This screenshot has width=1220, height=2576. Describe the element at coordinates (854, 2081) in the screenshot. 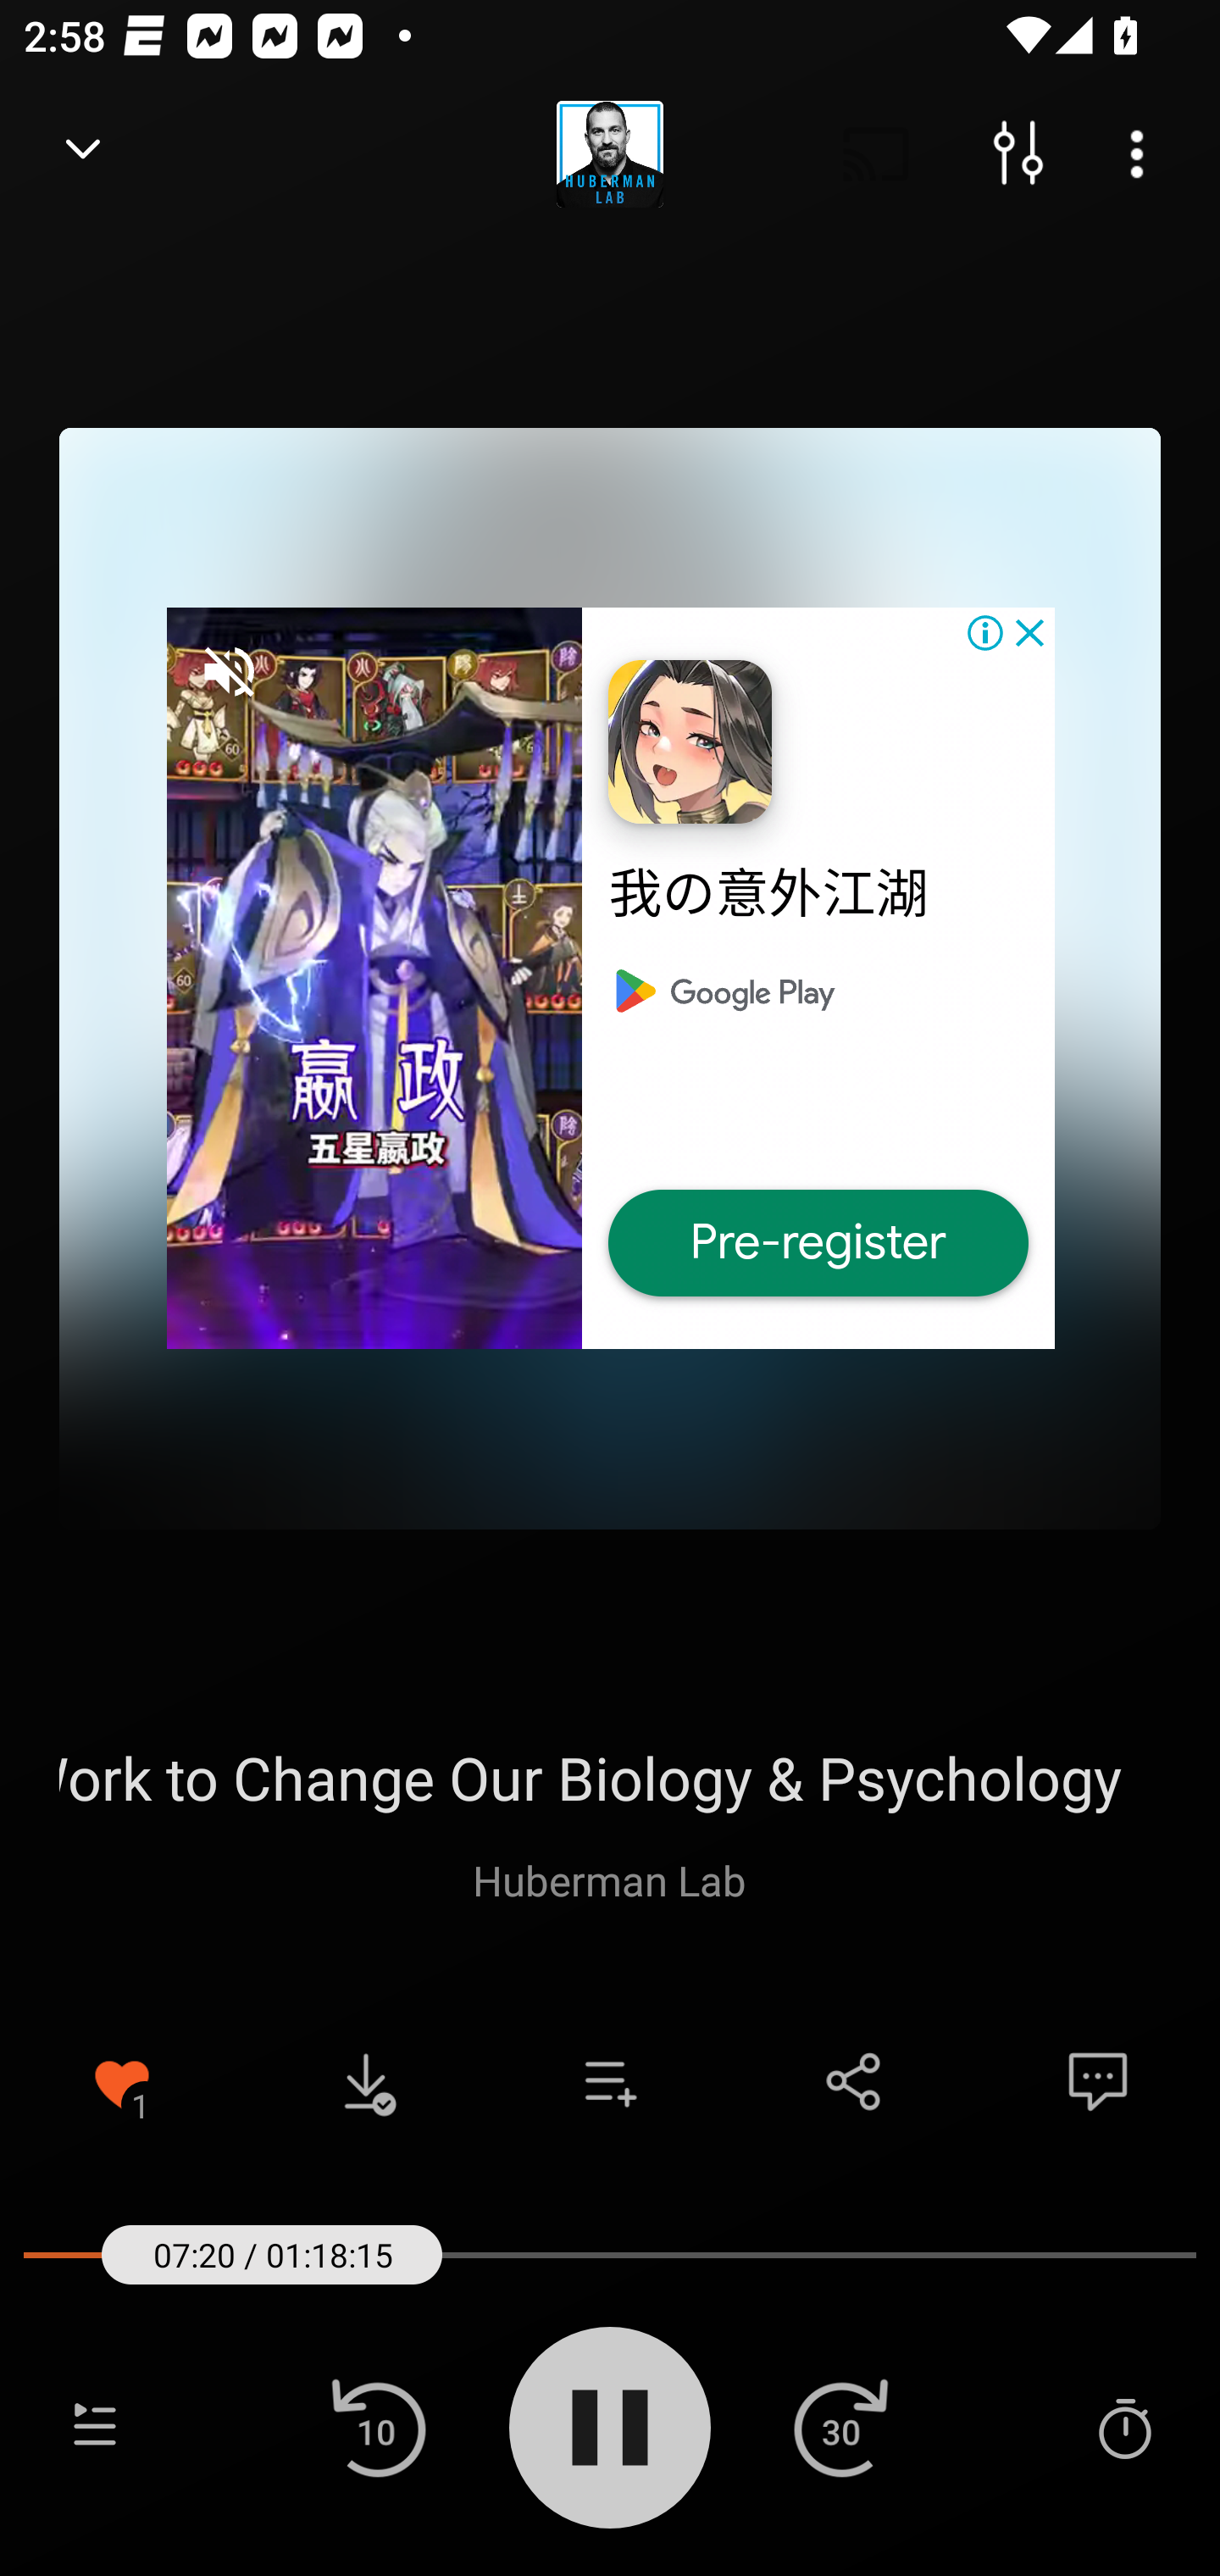

I see `Share` at that location.